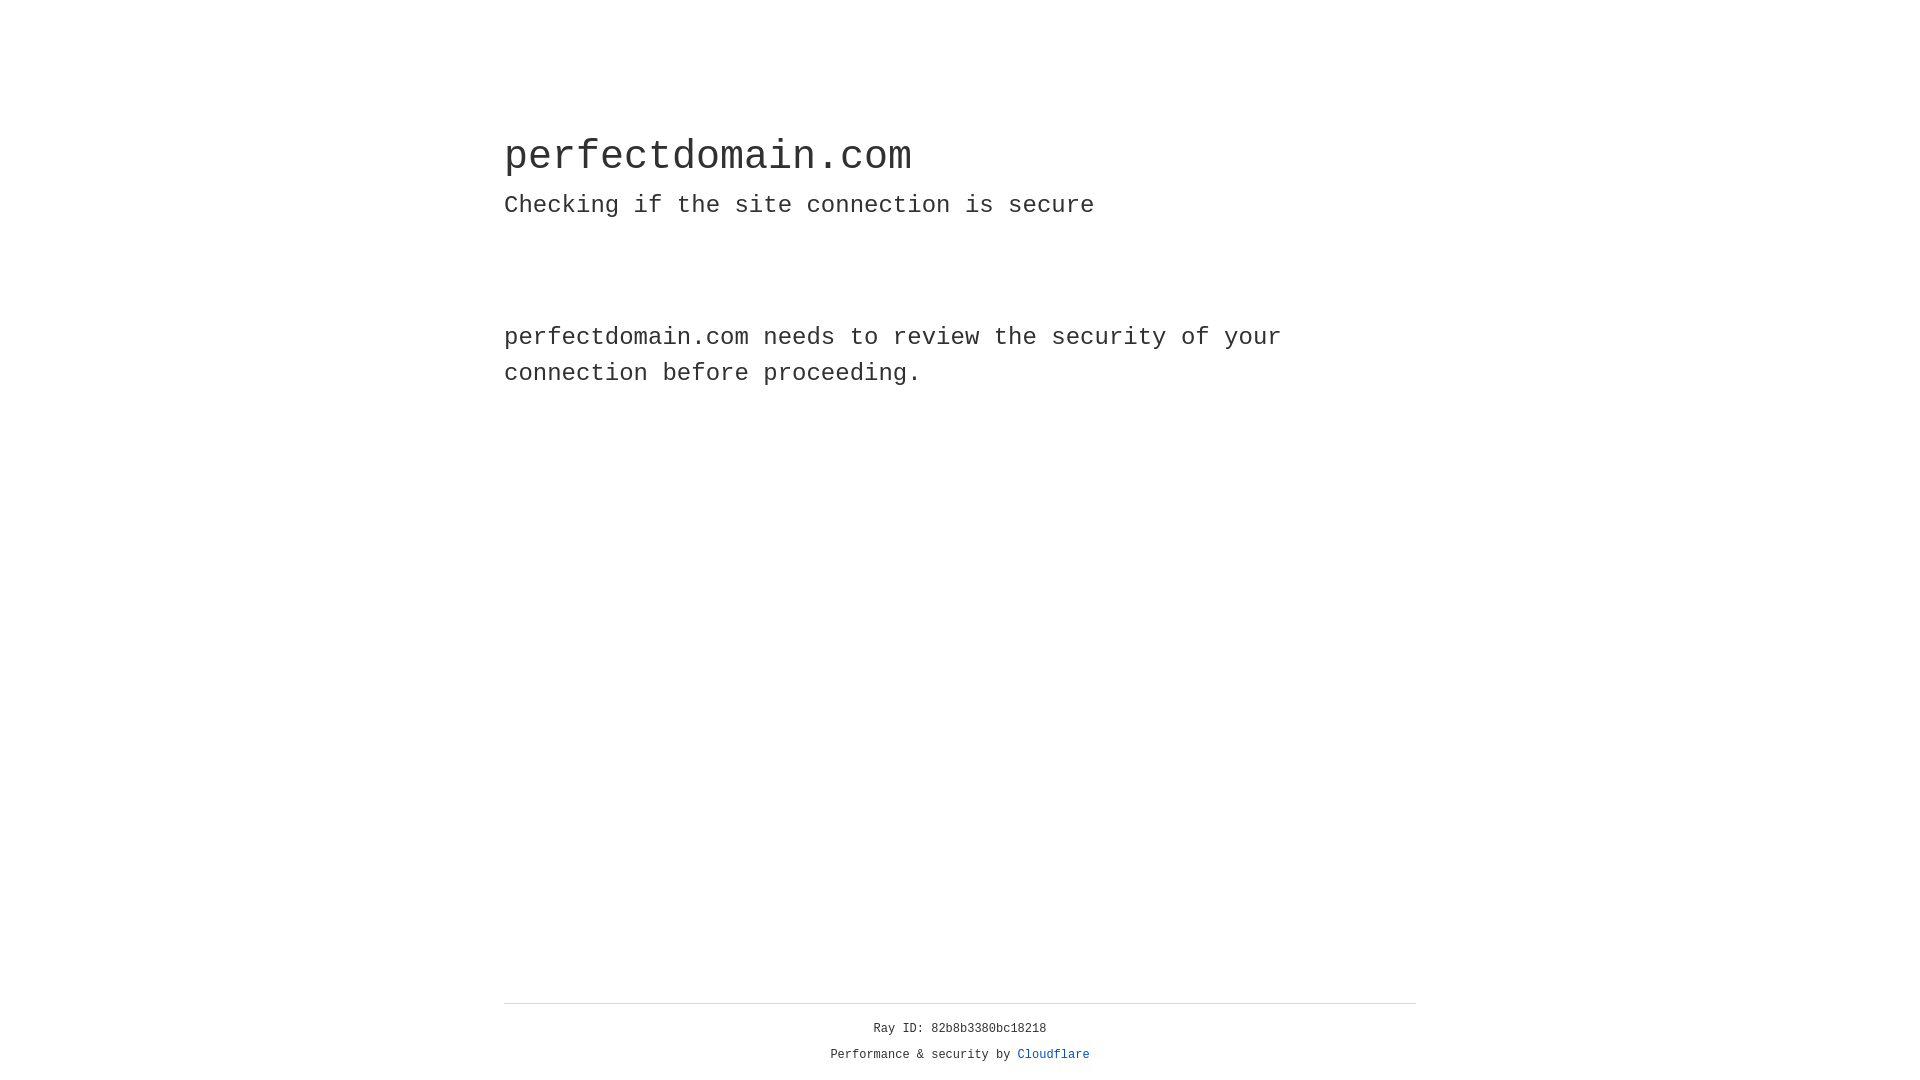 The height and width of the screenshot is (1080, 1920). What do you see at coordinates (1054, 1055) in the screenshot?
I see `Cloudflare` at bounding box center [1054, 1055].